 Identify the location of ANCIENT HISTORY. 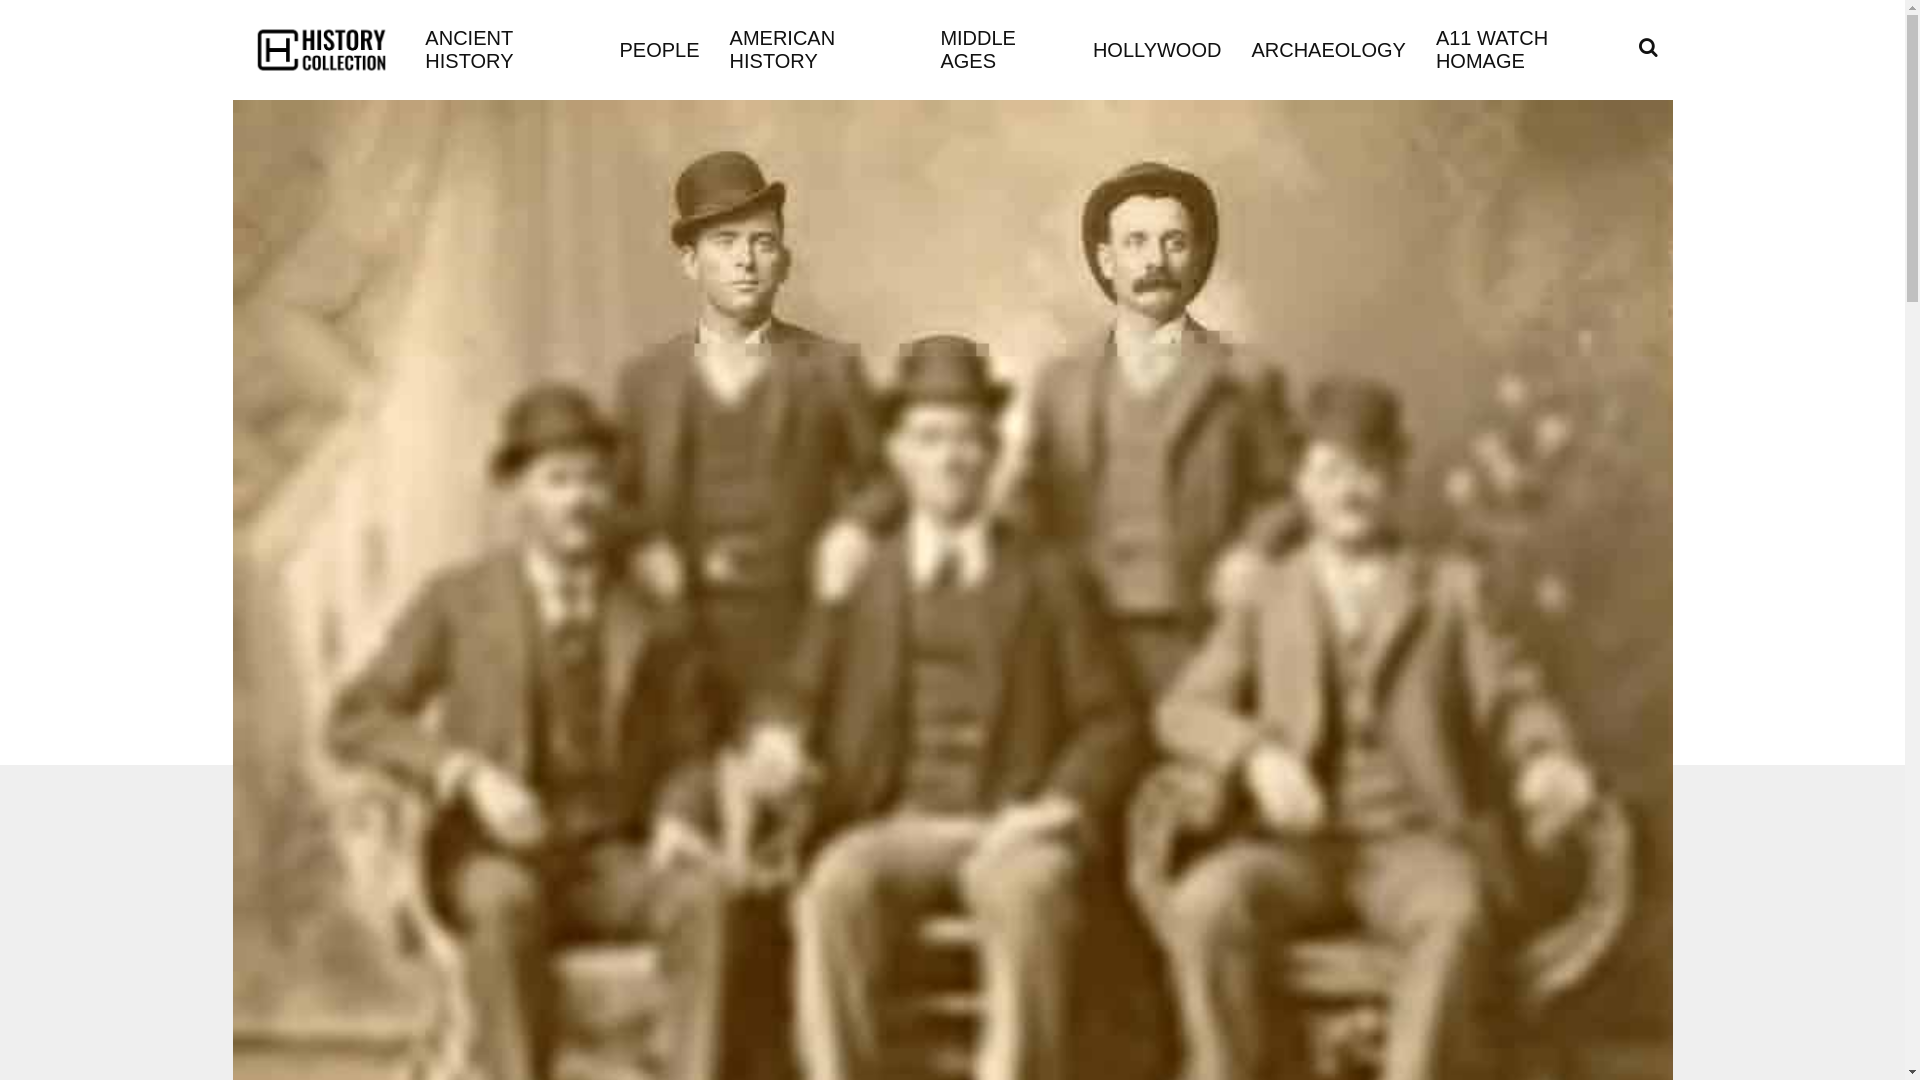
(506, 50).